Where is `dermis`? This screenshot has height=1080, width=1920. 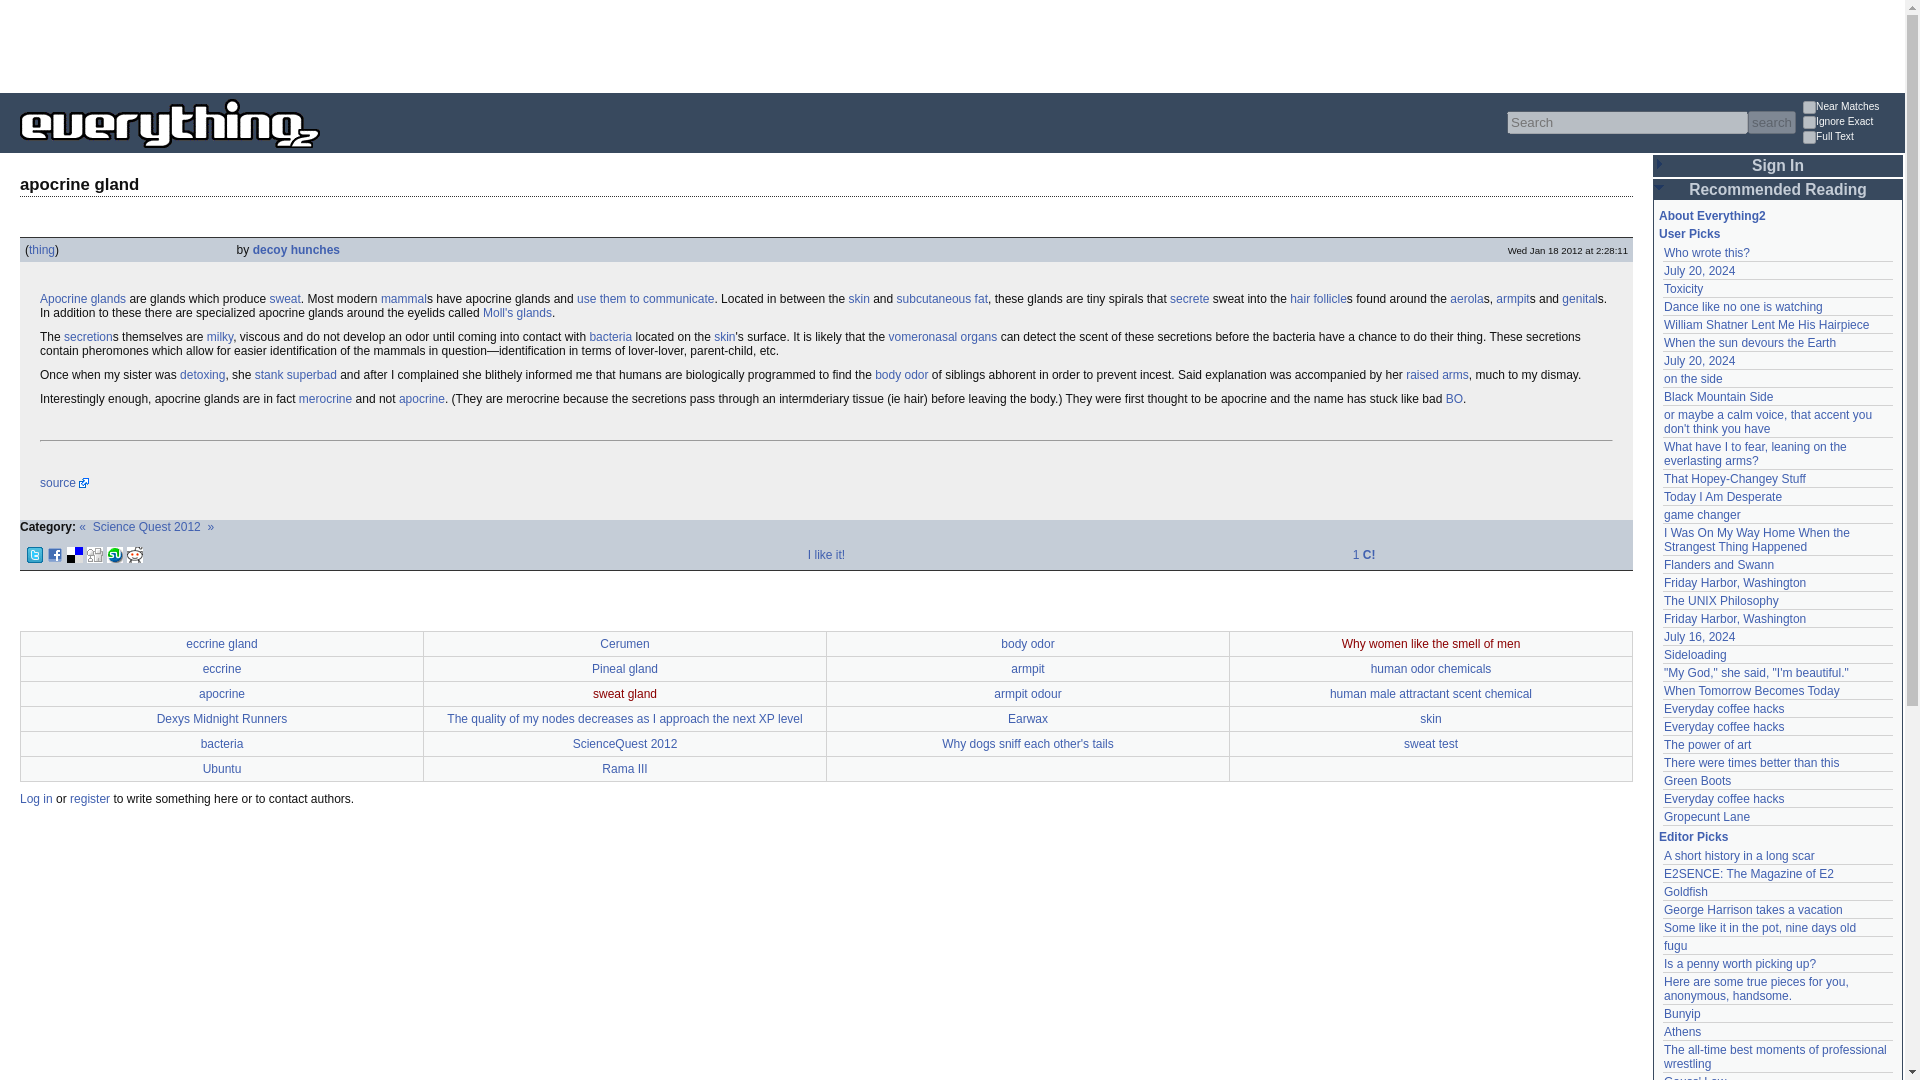 dermis is located at coordinates (858, 298).